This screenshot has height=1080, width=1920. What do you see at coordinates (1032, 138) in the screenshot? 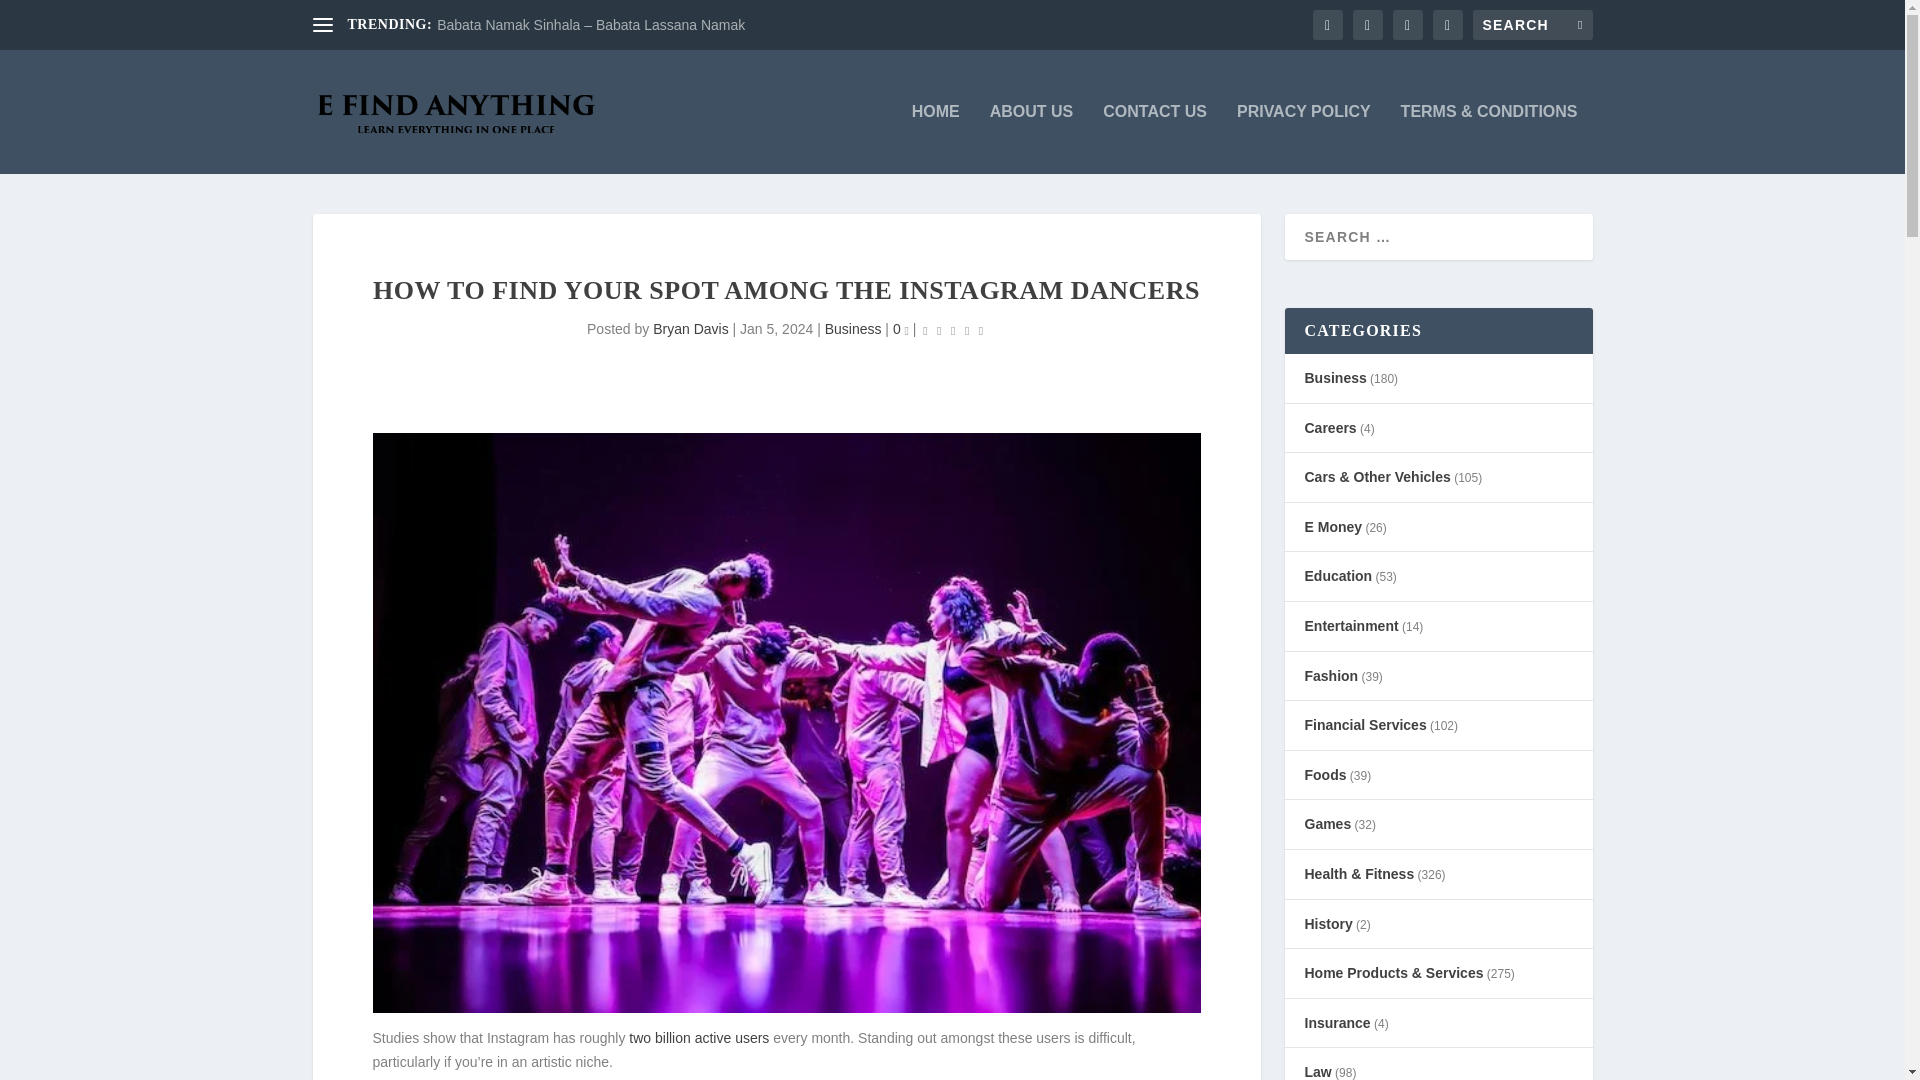
I see `ABOUT US` at bounding box center [1032, 138].